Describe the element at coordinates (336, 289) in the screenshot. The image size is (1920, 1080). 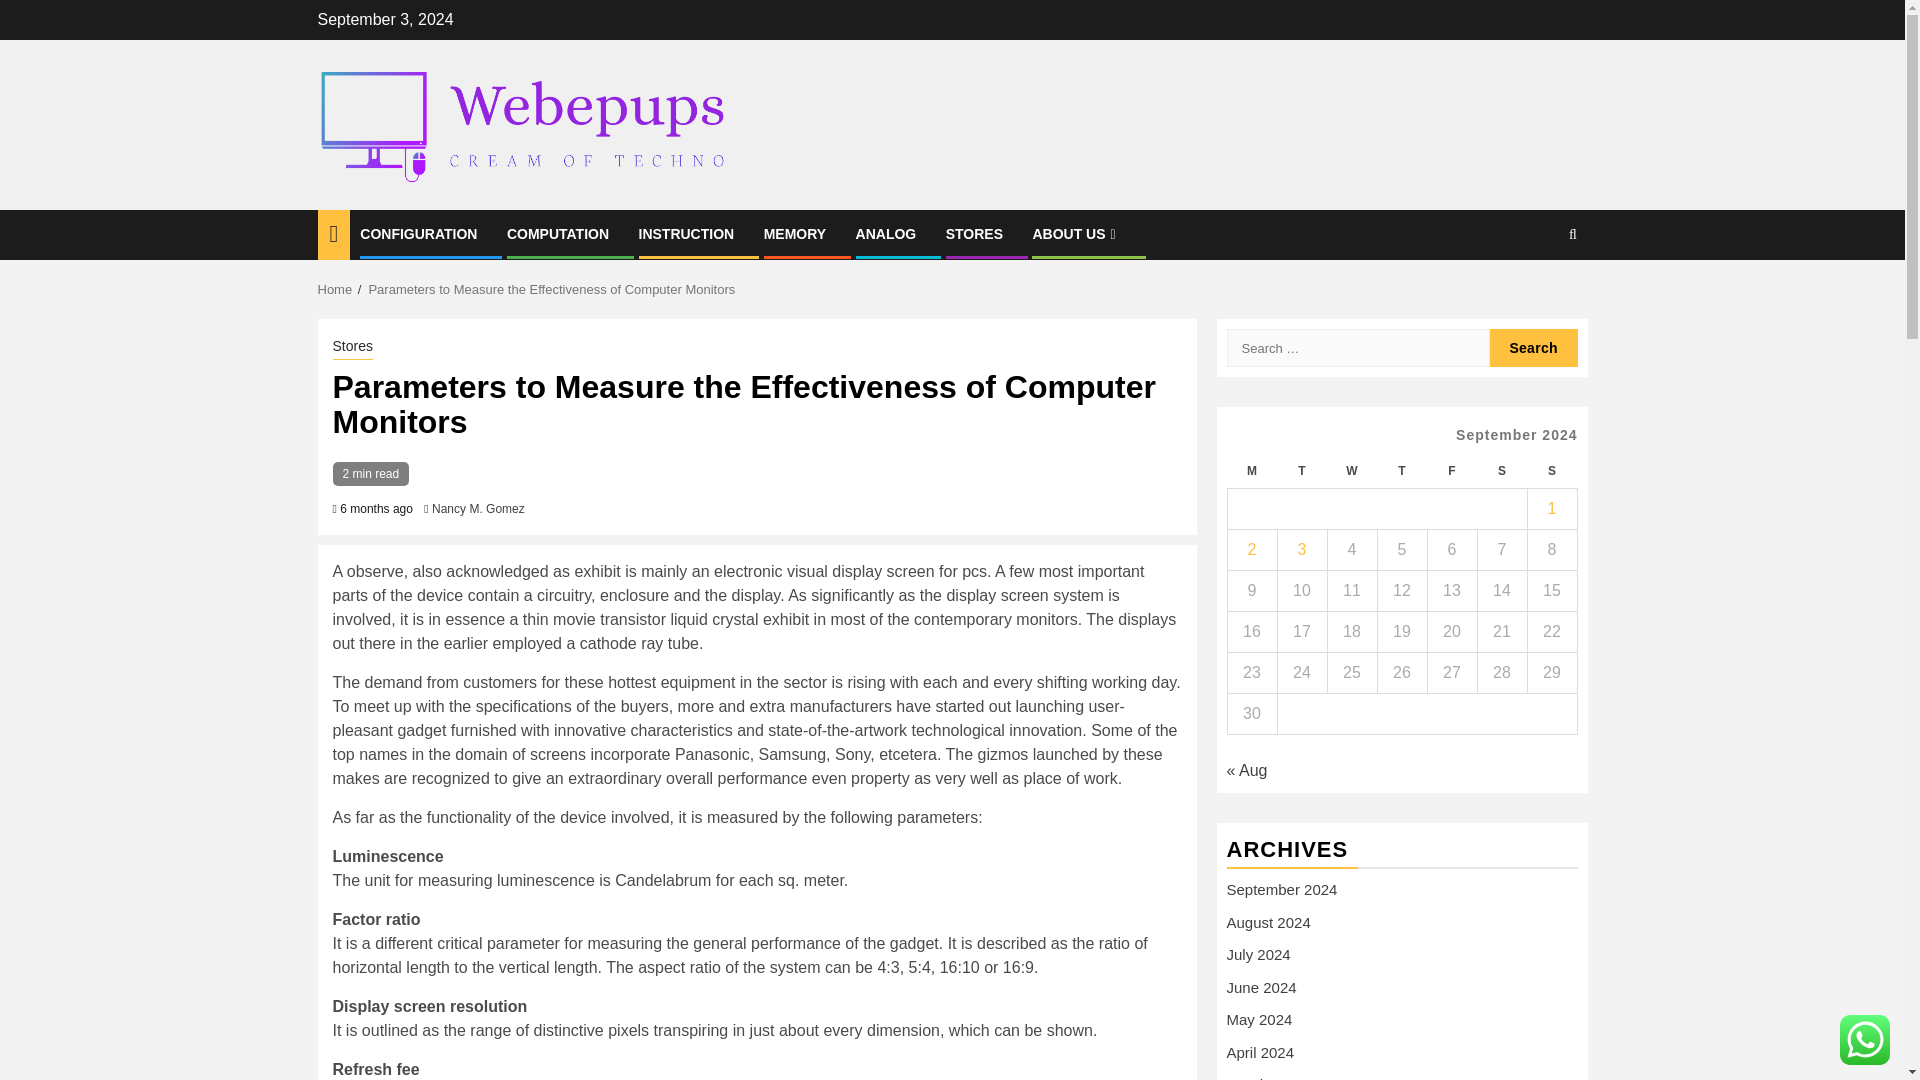
I see `Home` at that location.